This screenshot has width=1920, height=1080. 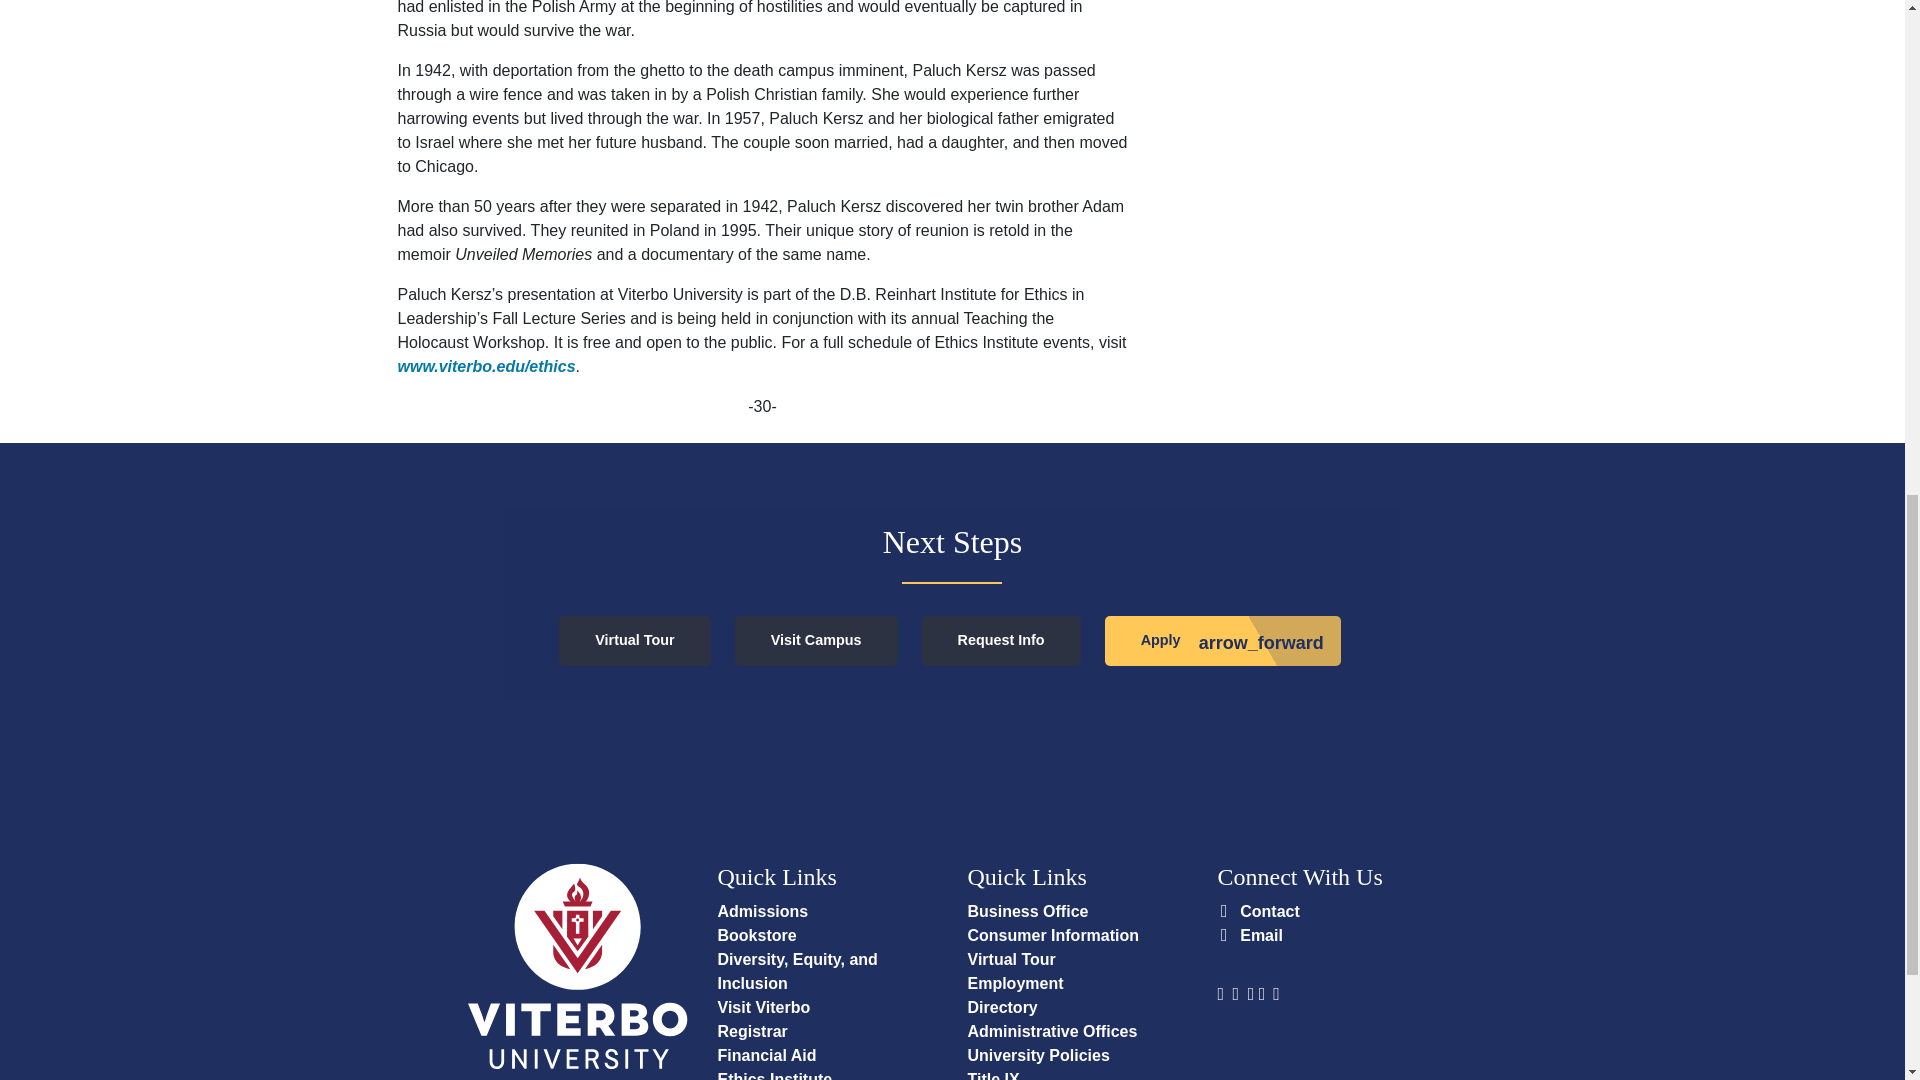 What do you see at coordinates (768, 1054) in the screenshot?
I see `Financial Aid` at bounding box center [768, 1054].